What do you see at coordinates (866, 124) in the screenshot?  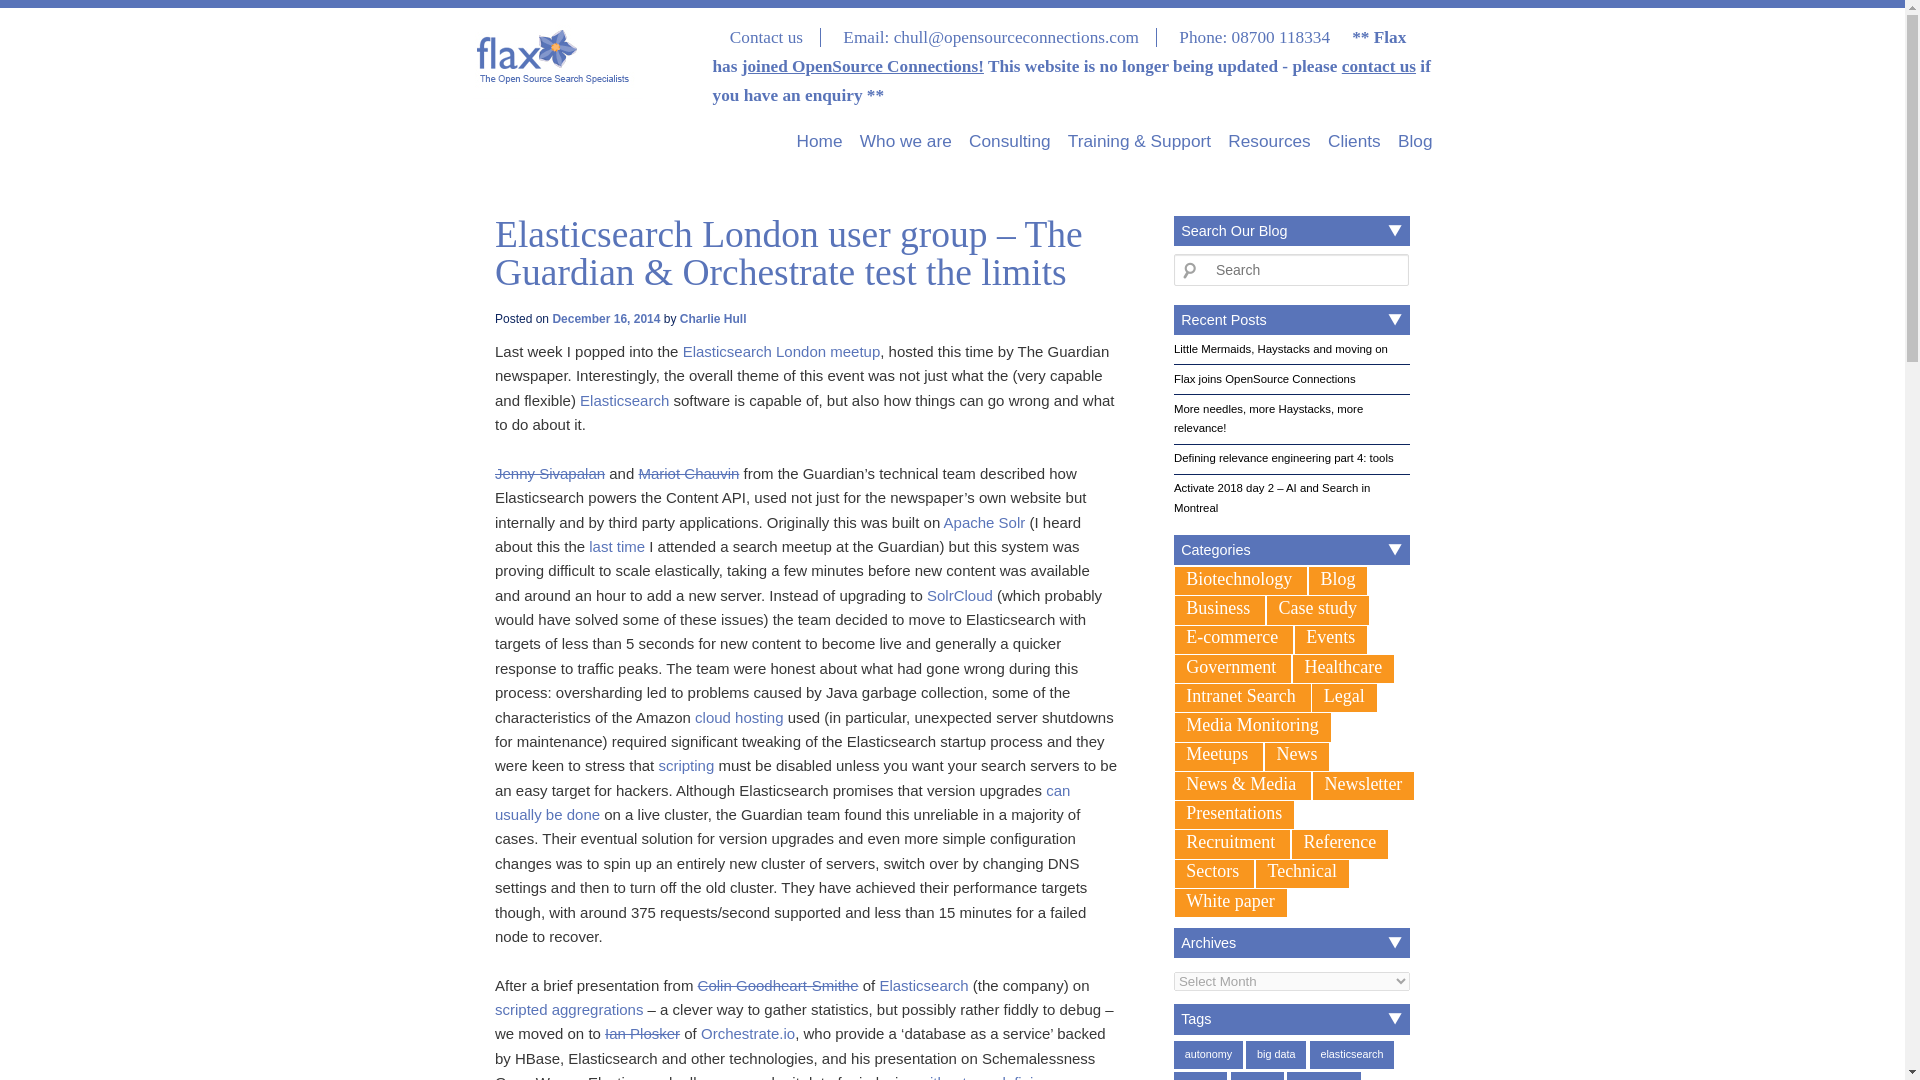 I see `Skip to primary content` at bounding box center [866, 124].